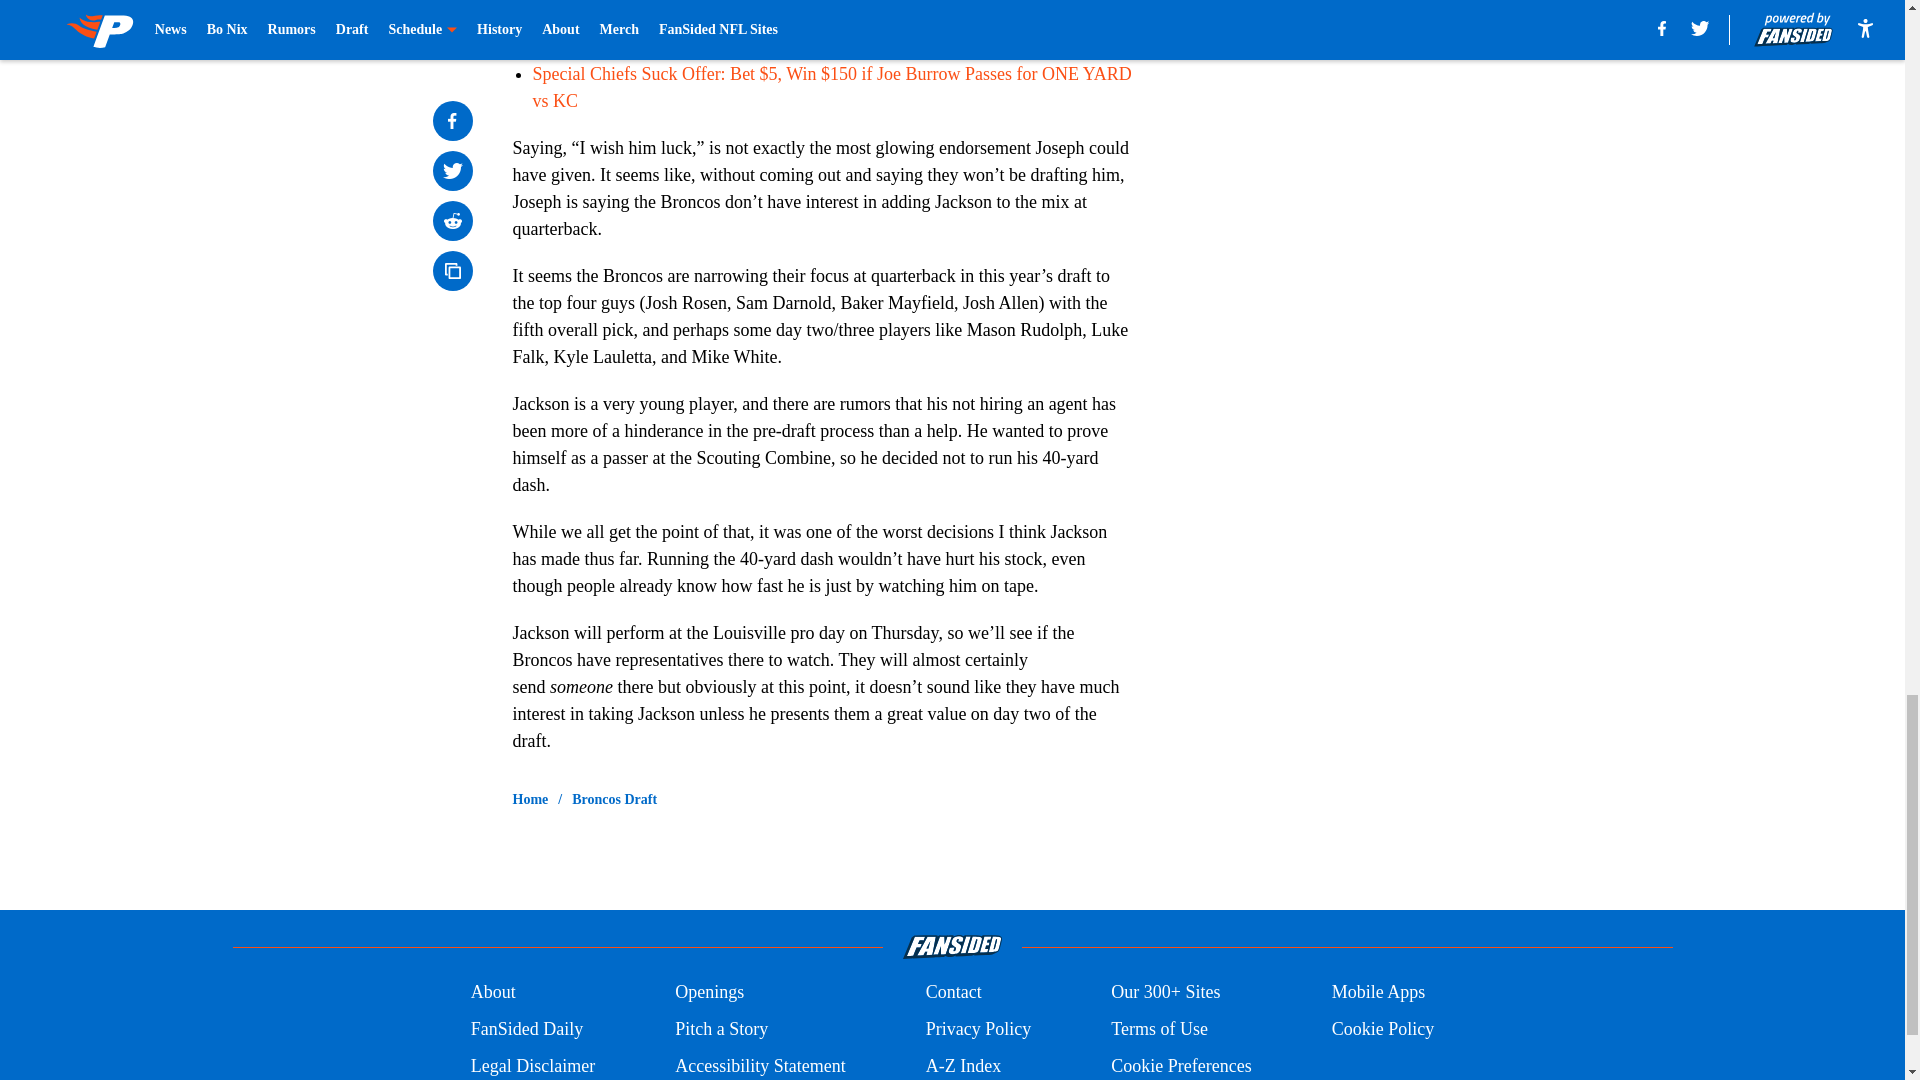  I want to click on Terms of Use, so click(1159, 1030).